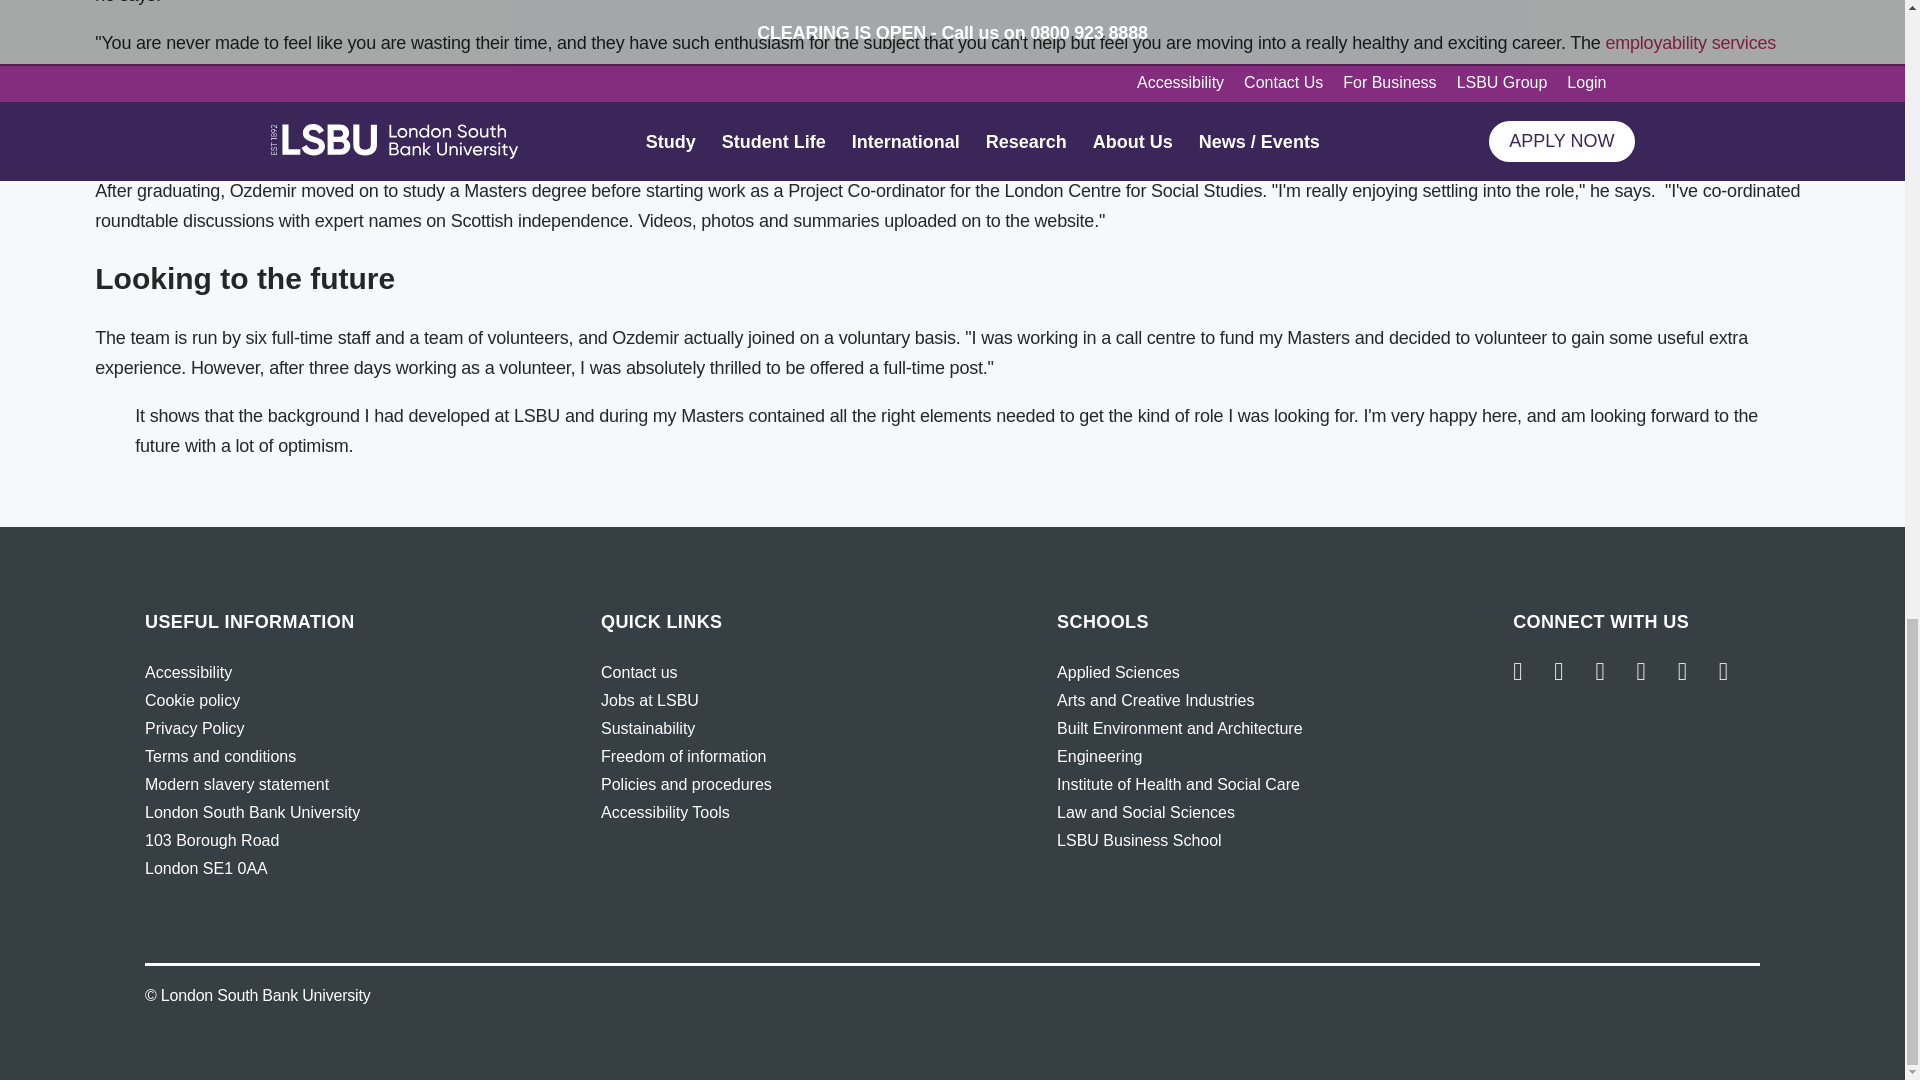 This screenshot has height=1080, width=1920. Describe the element at coordinates (686, 784) in the screenshot. I see `Policies and procedures` at that location.